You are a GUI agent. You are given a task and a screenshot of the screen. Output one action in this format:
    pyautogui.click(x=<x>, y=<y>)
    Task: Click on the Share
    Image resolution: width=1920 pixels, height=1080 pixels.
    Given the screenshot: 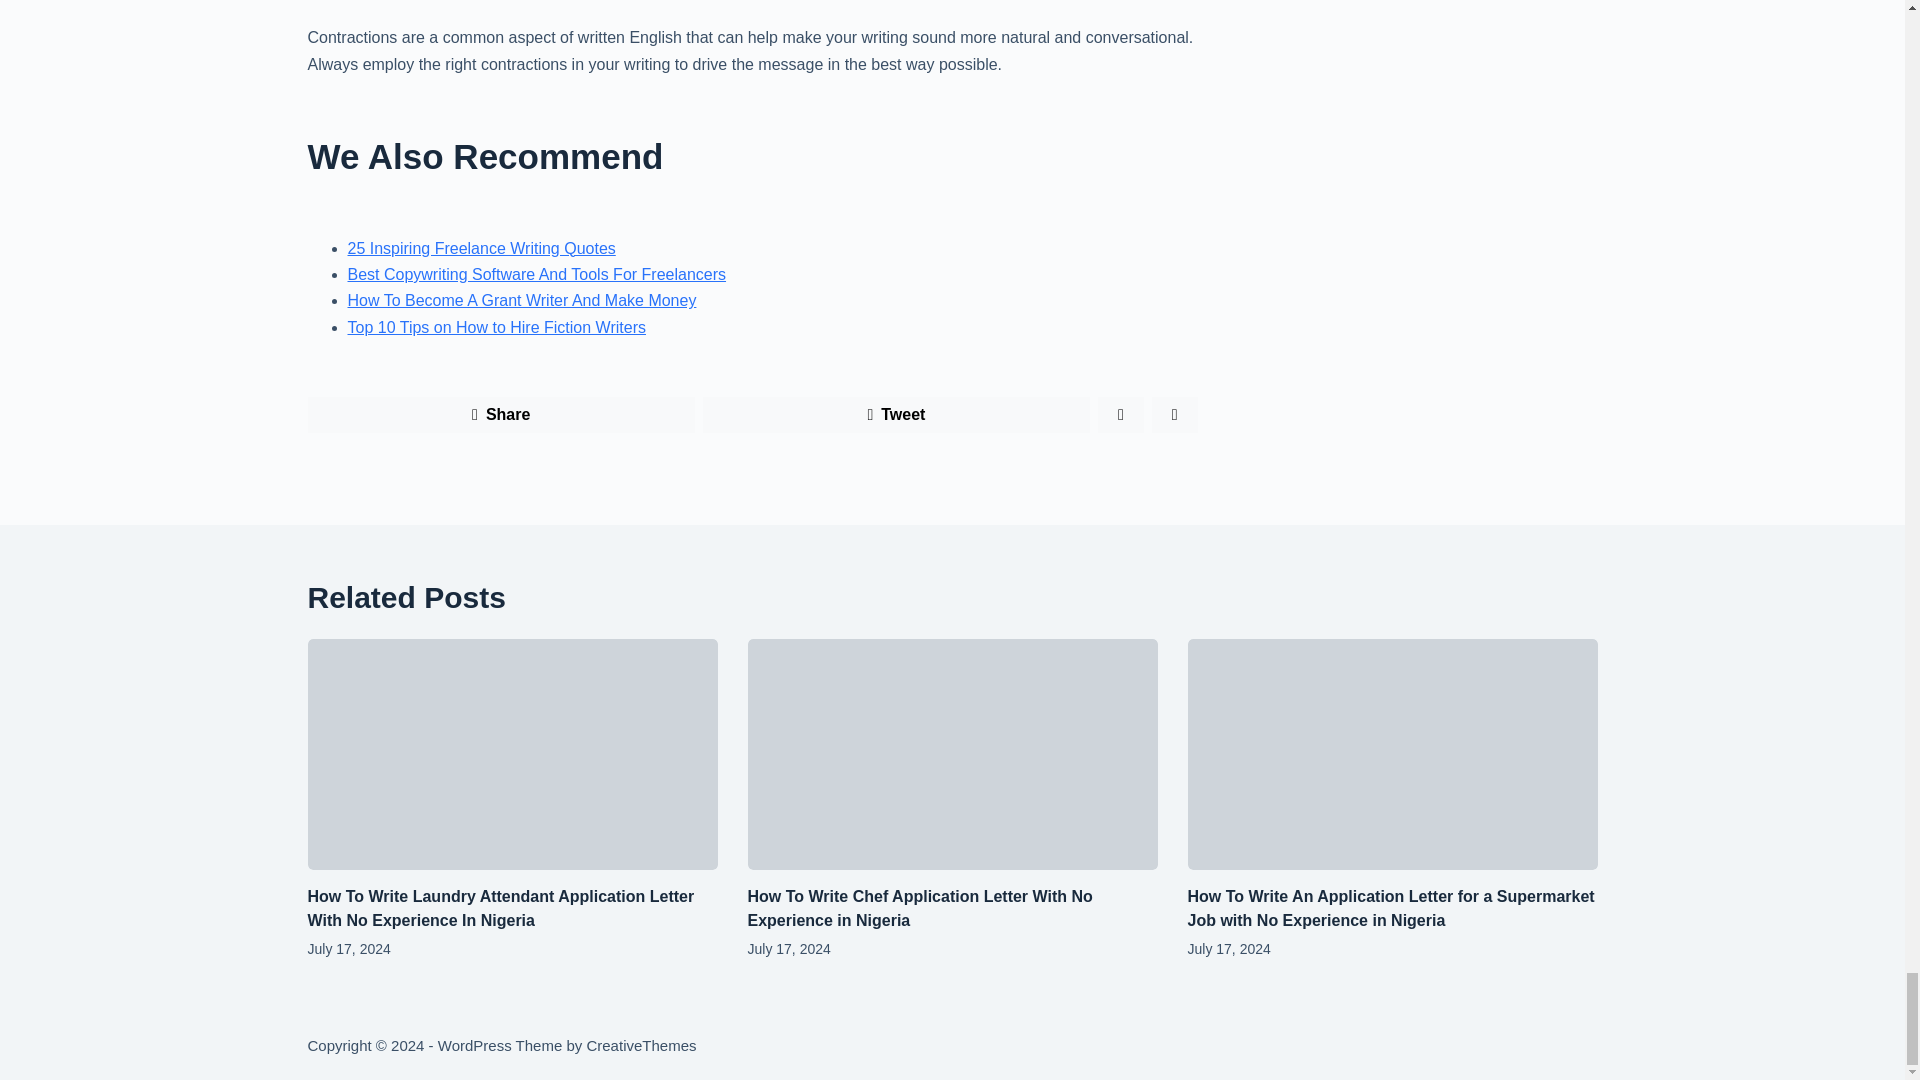 What is the action you would take?
    pyautogui.click(x=501, y=415)
    